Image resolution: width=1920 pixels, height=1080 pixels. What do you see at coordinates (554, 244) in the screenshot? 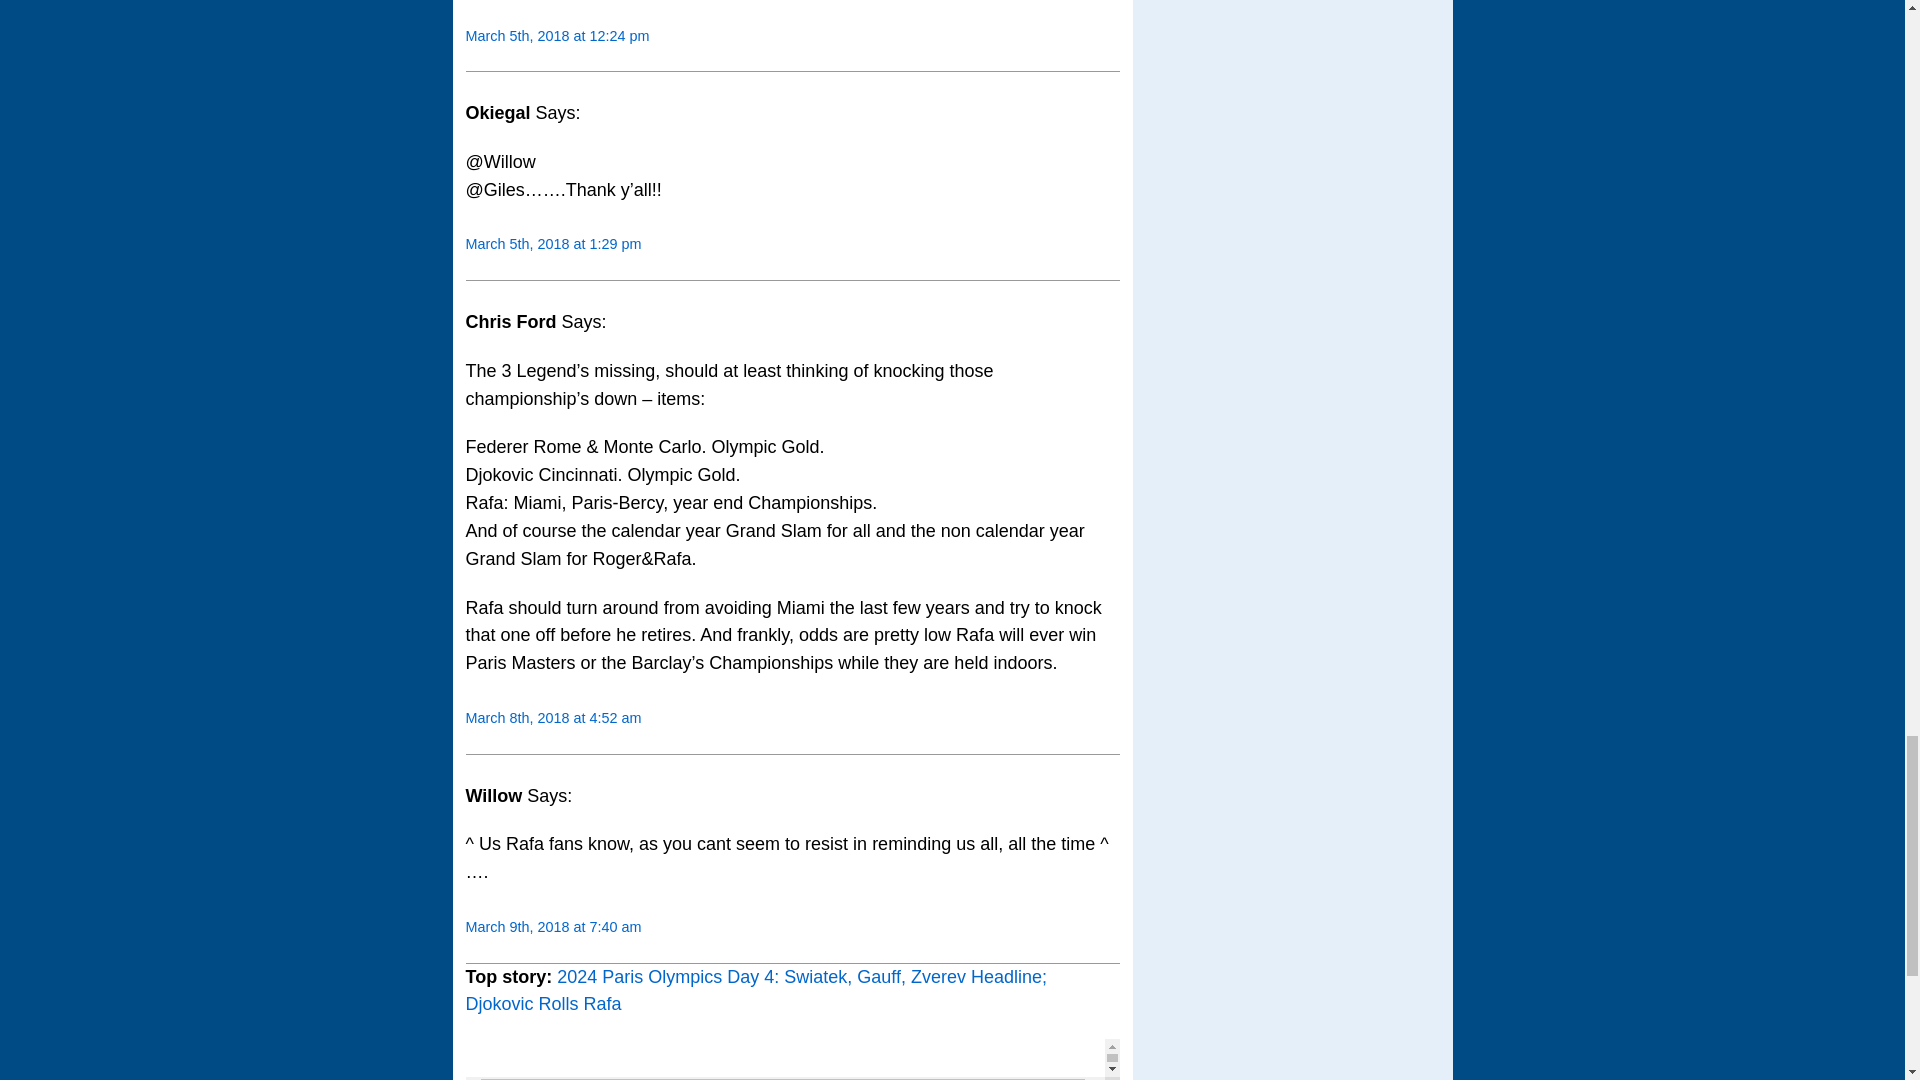
I see `March 5th, 2018 at 1:29 pm` at bounding box center [554, 244].